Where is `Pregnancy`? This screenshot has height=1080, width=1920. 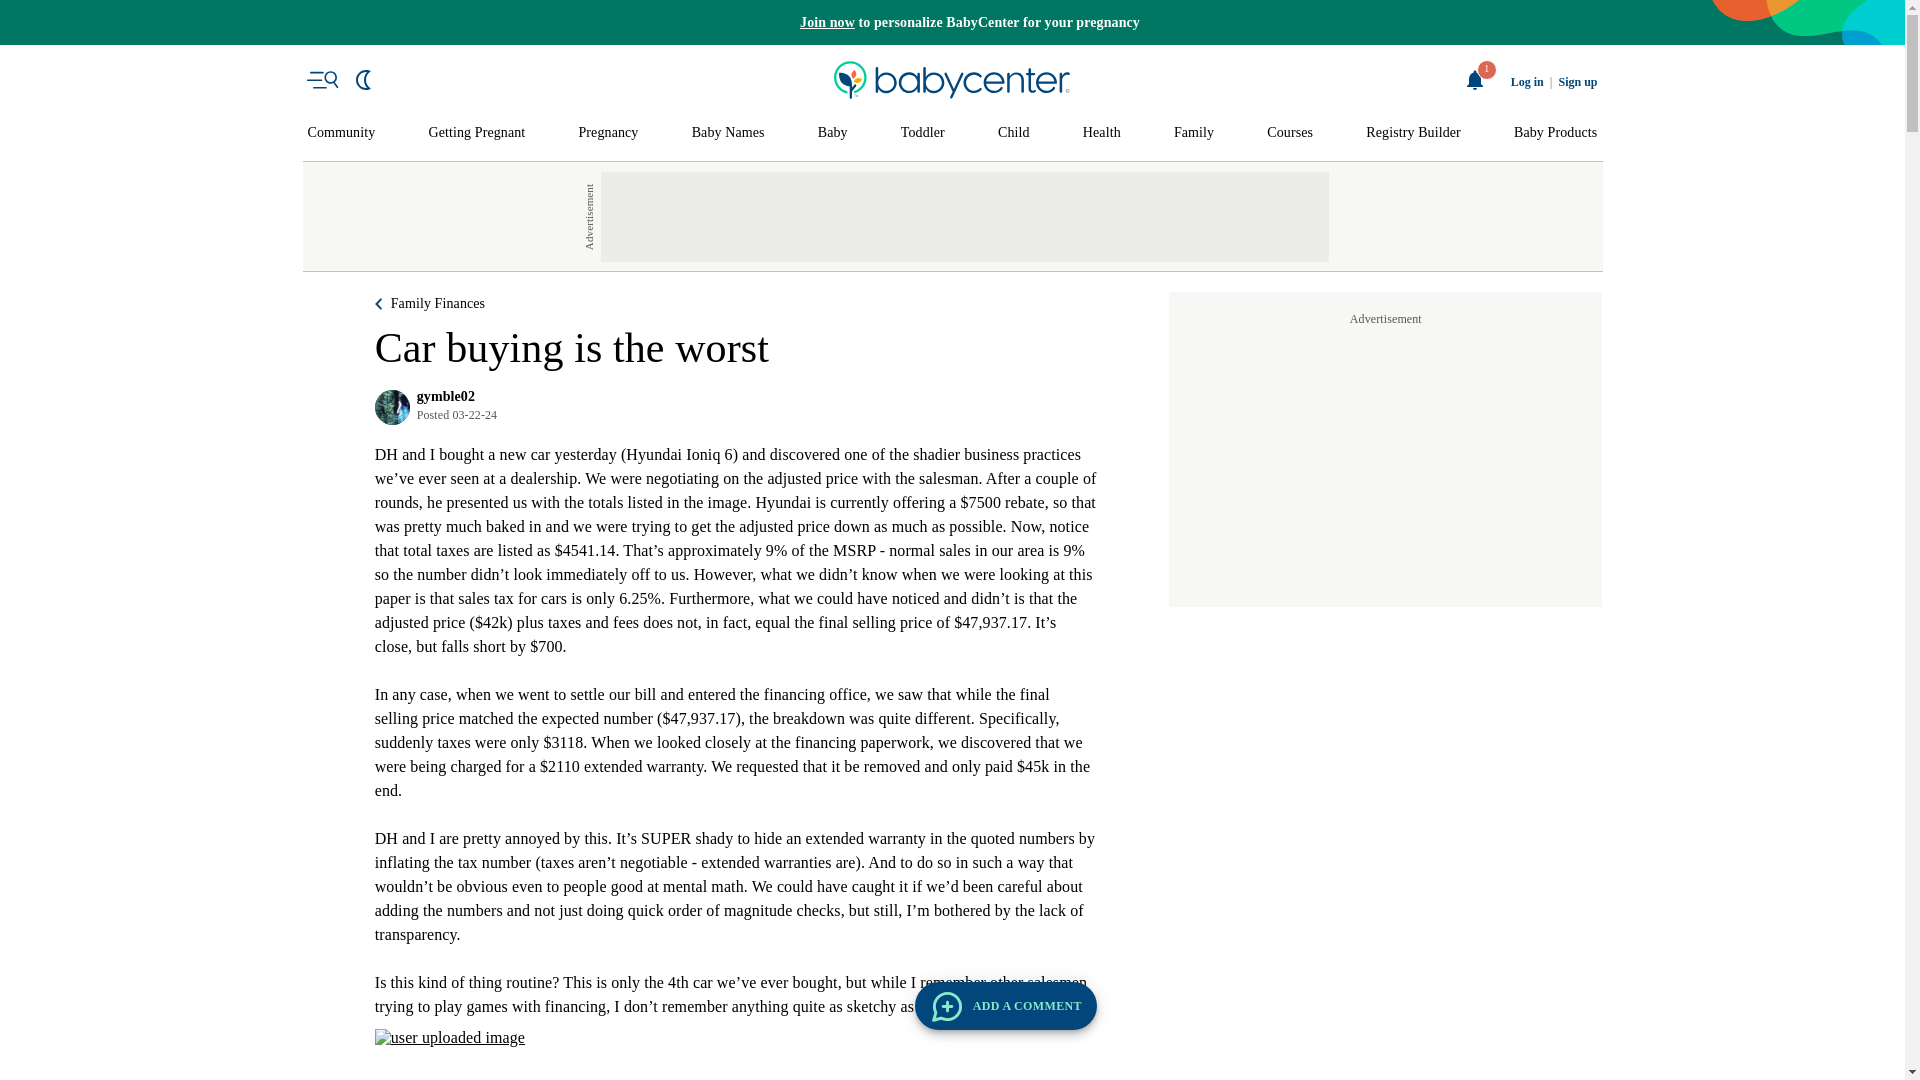
Pregnancy is located at coordinates (607, 133).